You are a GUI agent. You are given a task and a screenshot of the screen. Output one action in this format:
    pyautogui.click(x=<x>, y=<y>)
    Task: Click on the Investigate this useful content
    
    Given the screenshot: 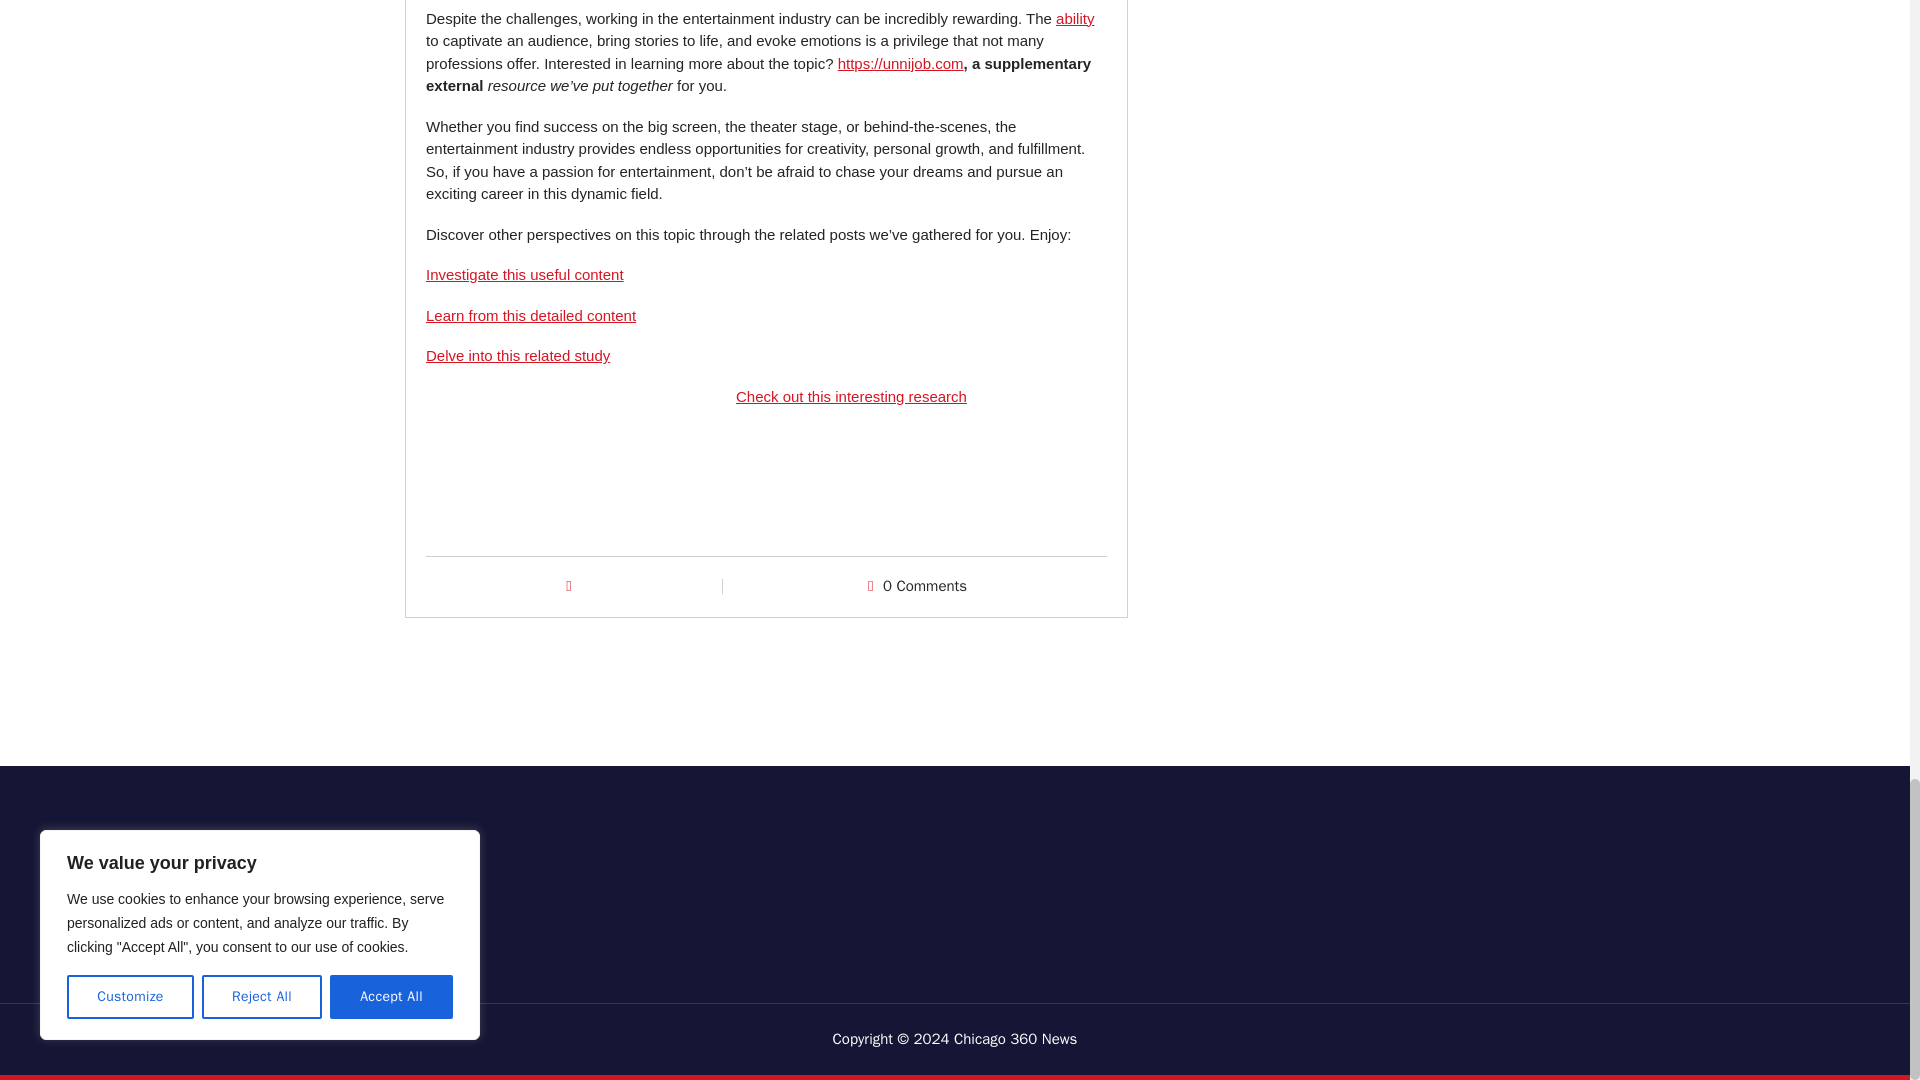 What is the action you would take?
    pyautogui.click(x=525, y=274)
    